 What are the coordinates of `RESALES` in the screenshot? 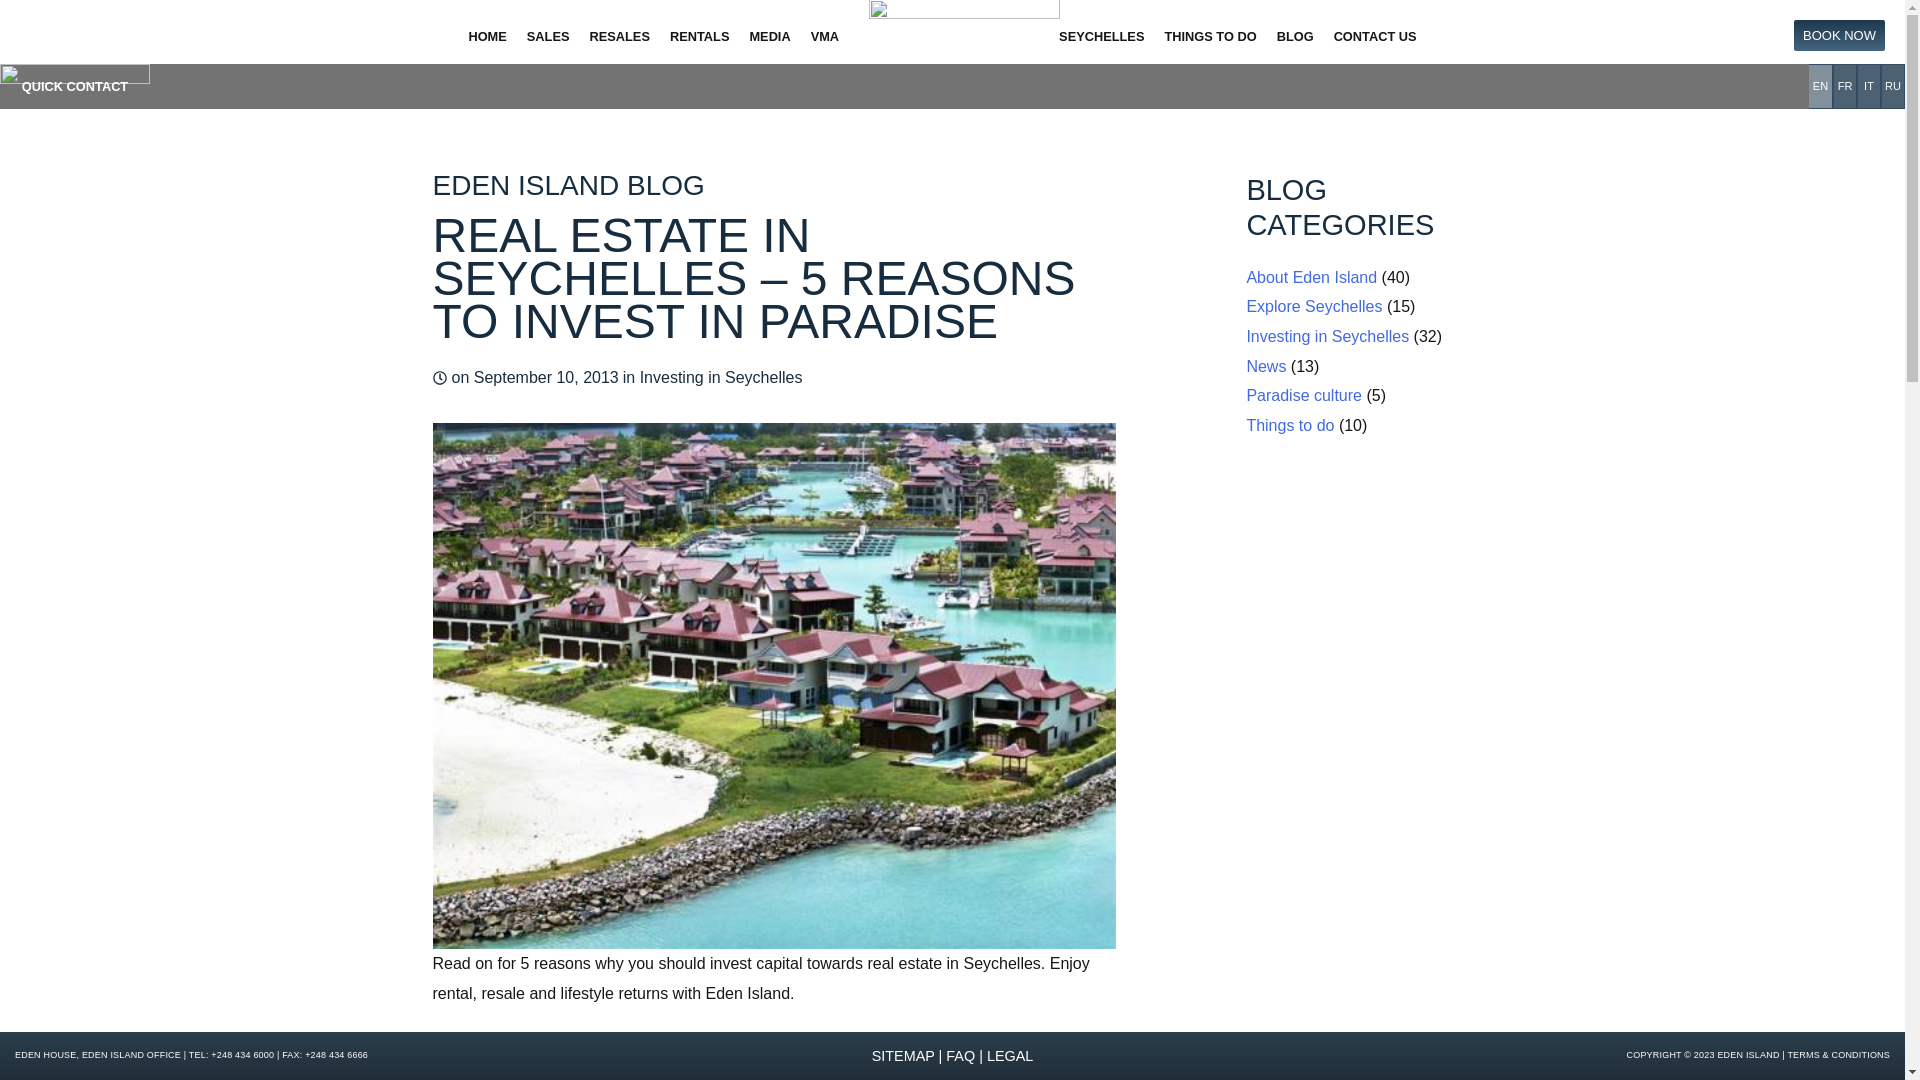 It's located at (620, 37).